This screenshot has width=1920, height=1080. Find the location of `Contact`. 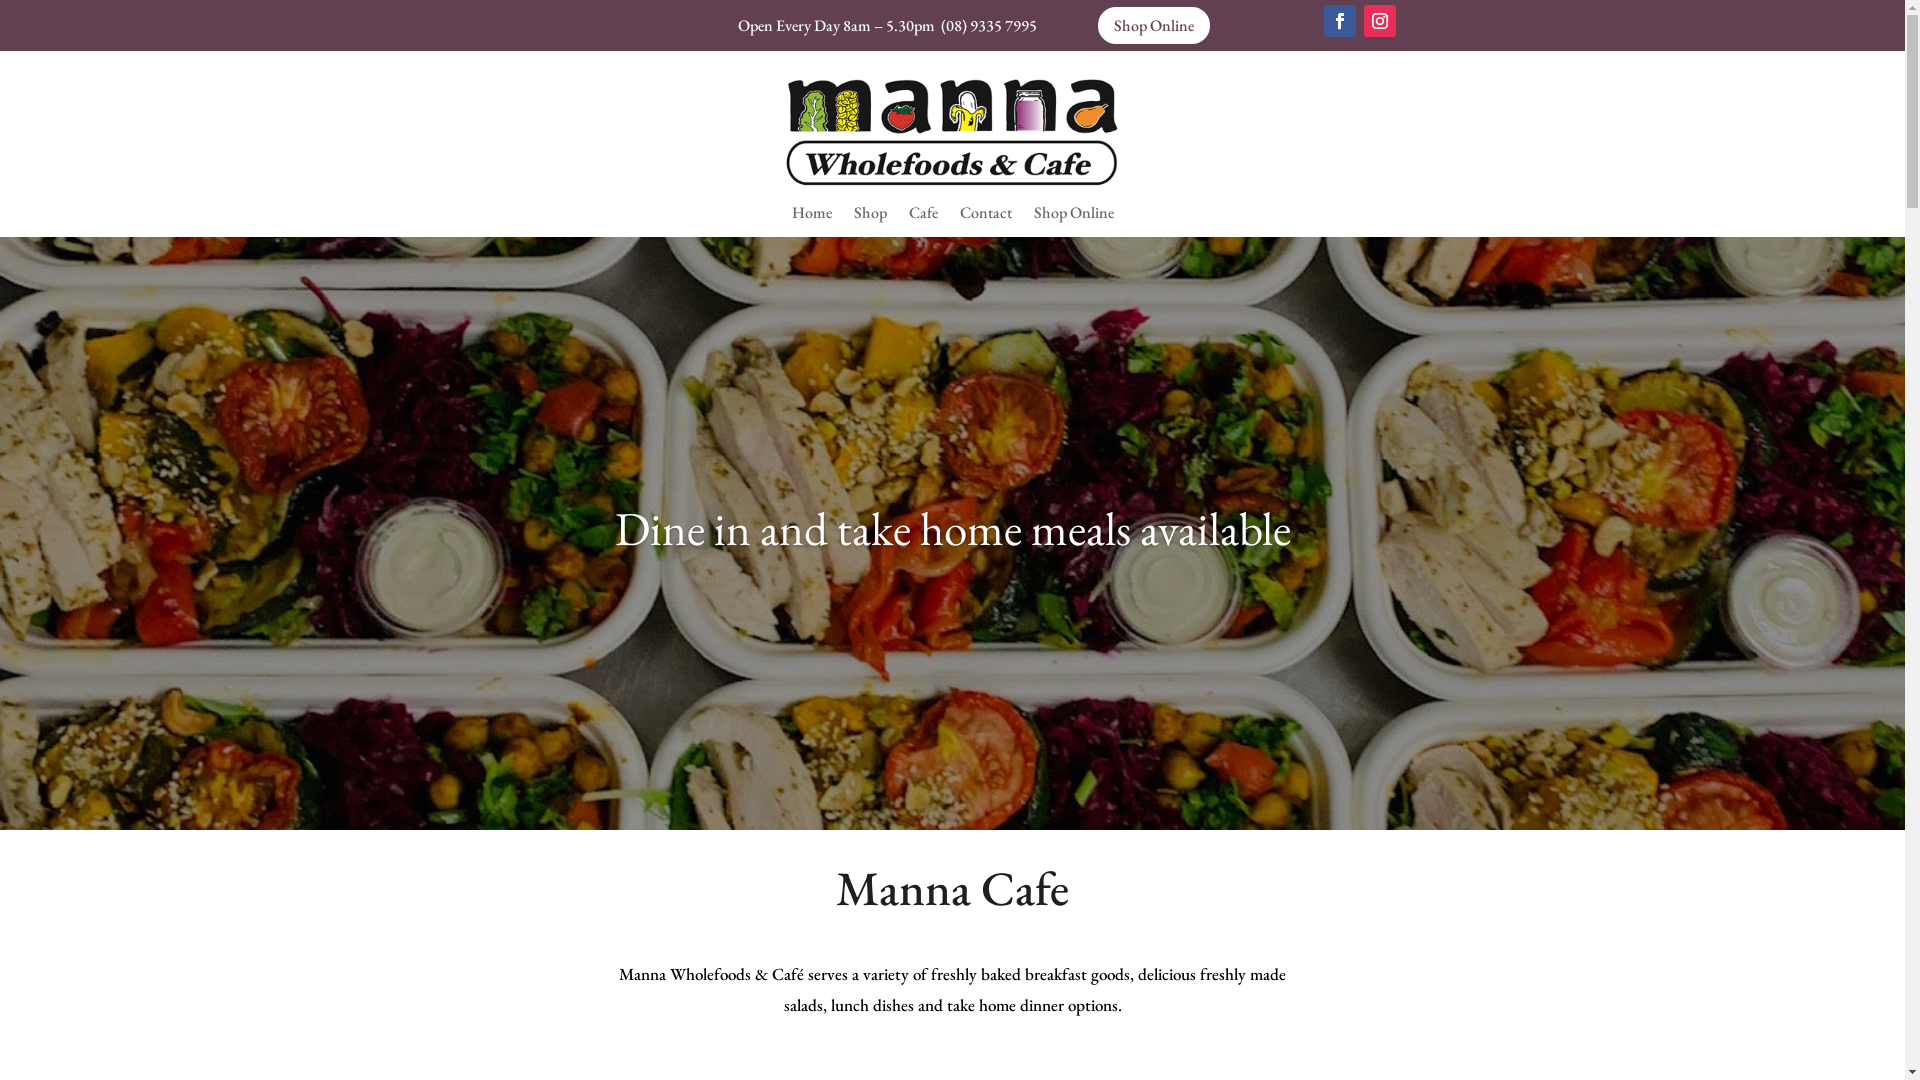

Contact is located at coordinates (986, 217).